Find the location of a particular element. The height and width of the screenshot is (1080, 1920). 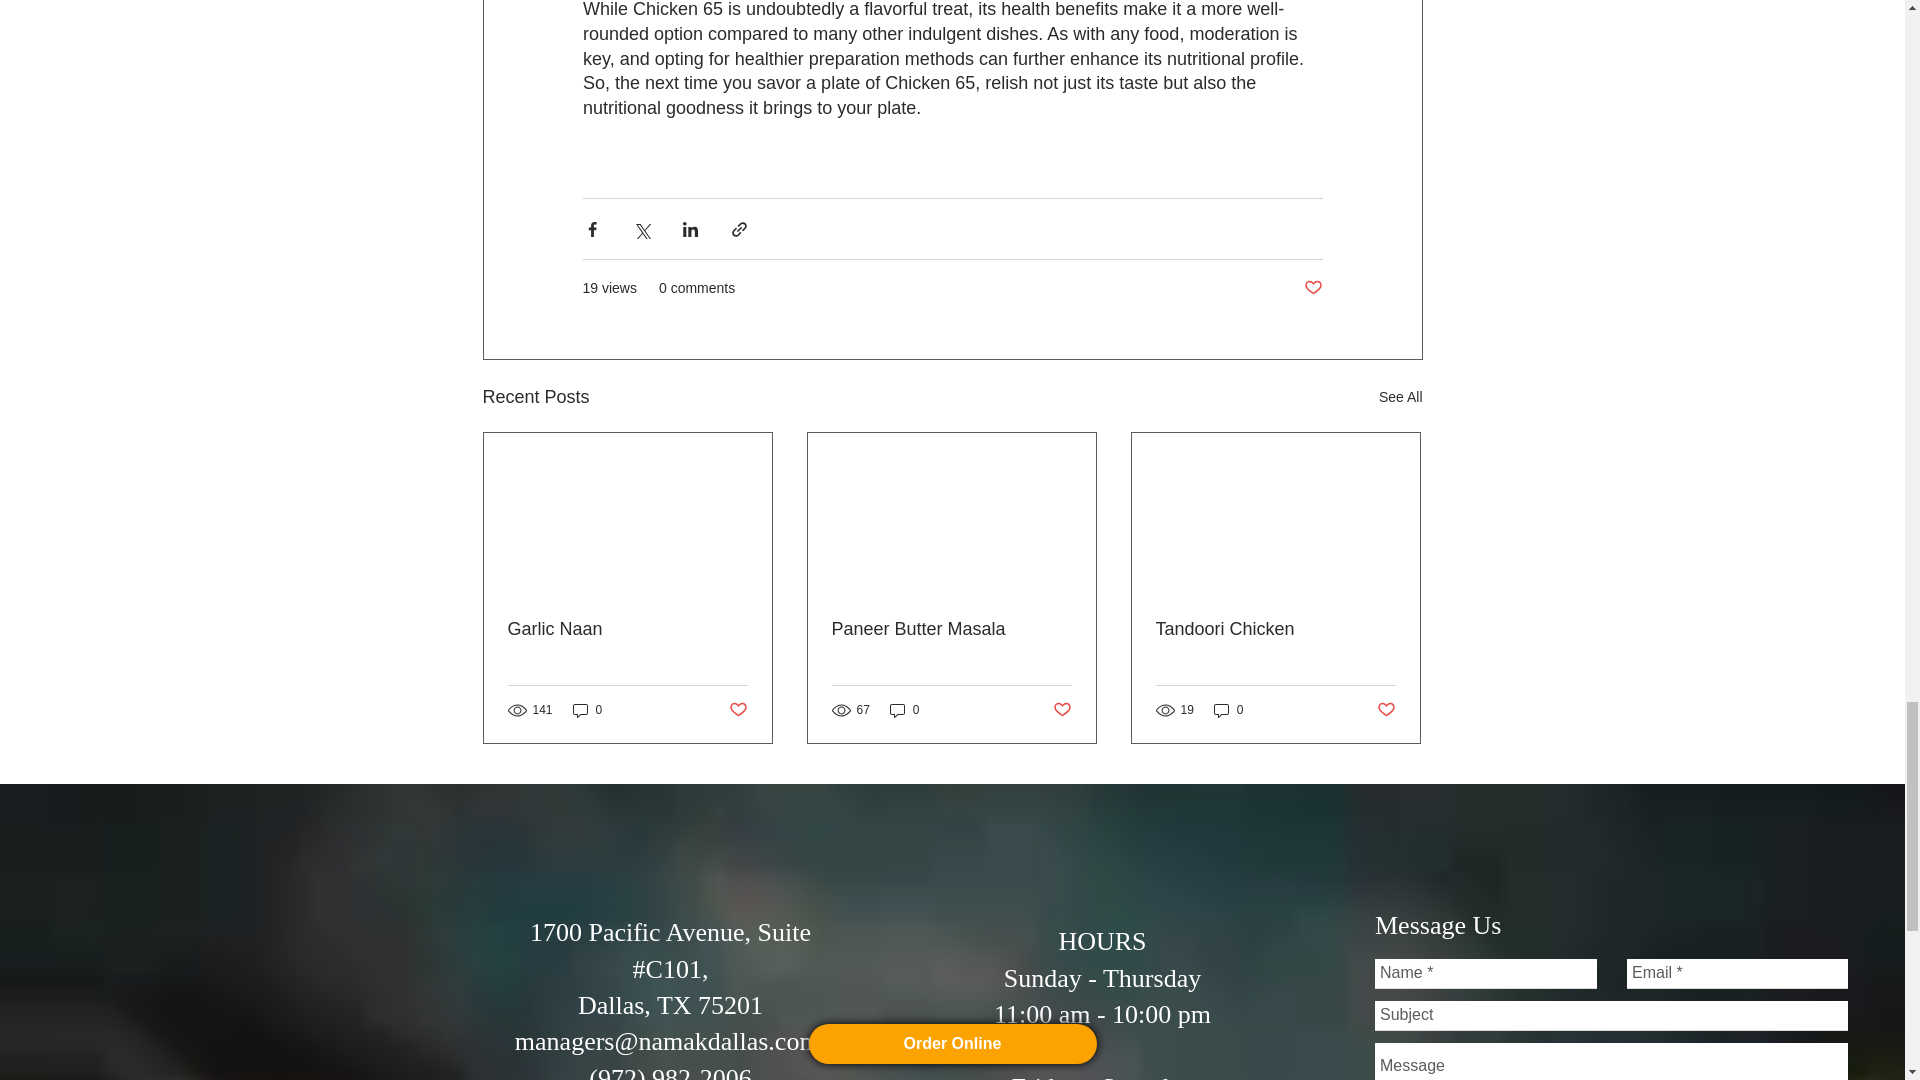

0 is located at coordinates (904, 710).